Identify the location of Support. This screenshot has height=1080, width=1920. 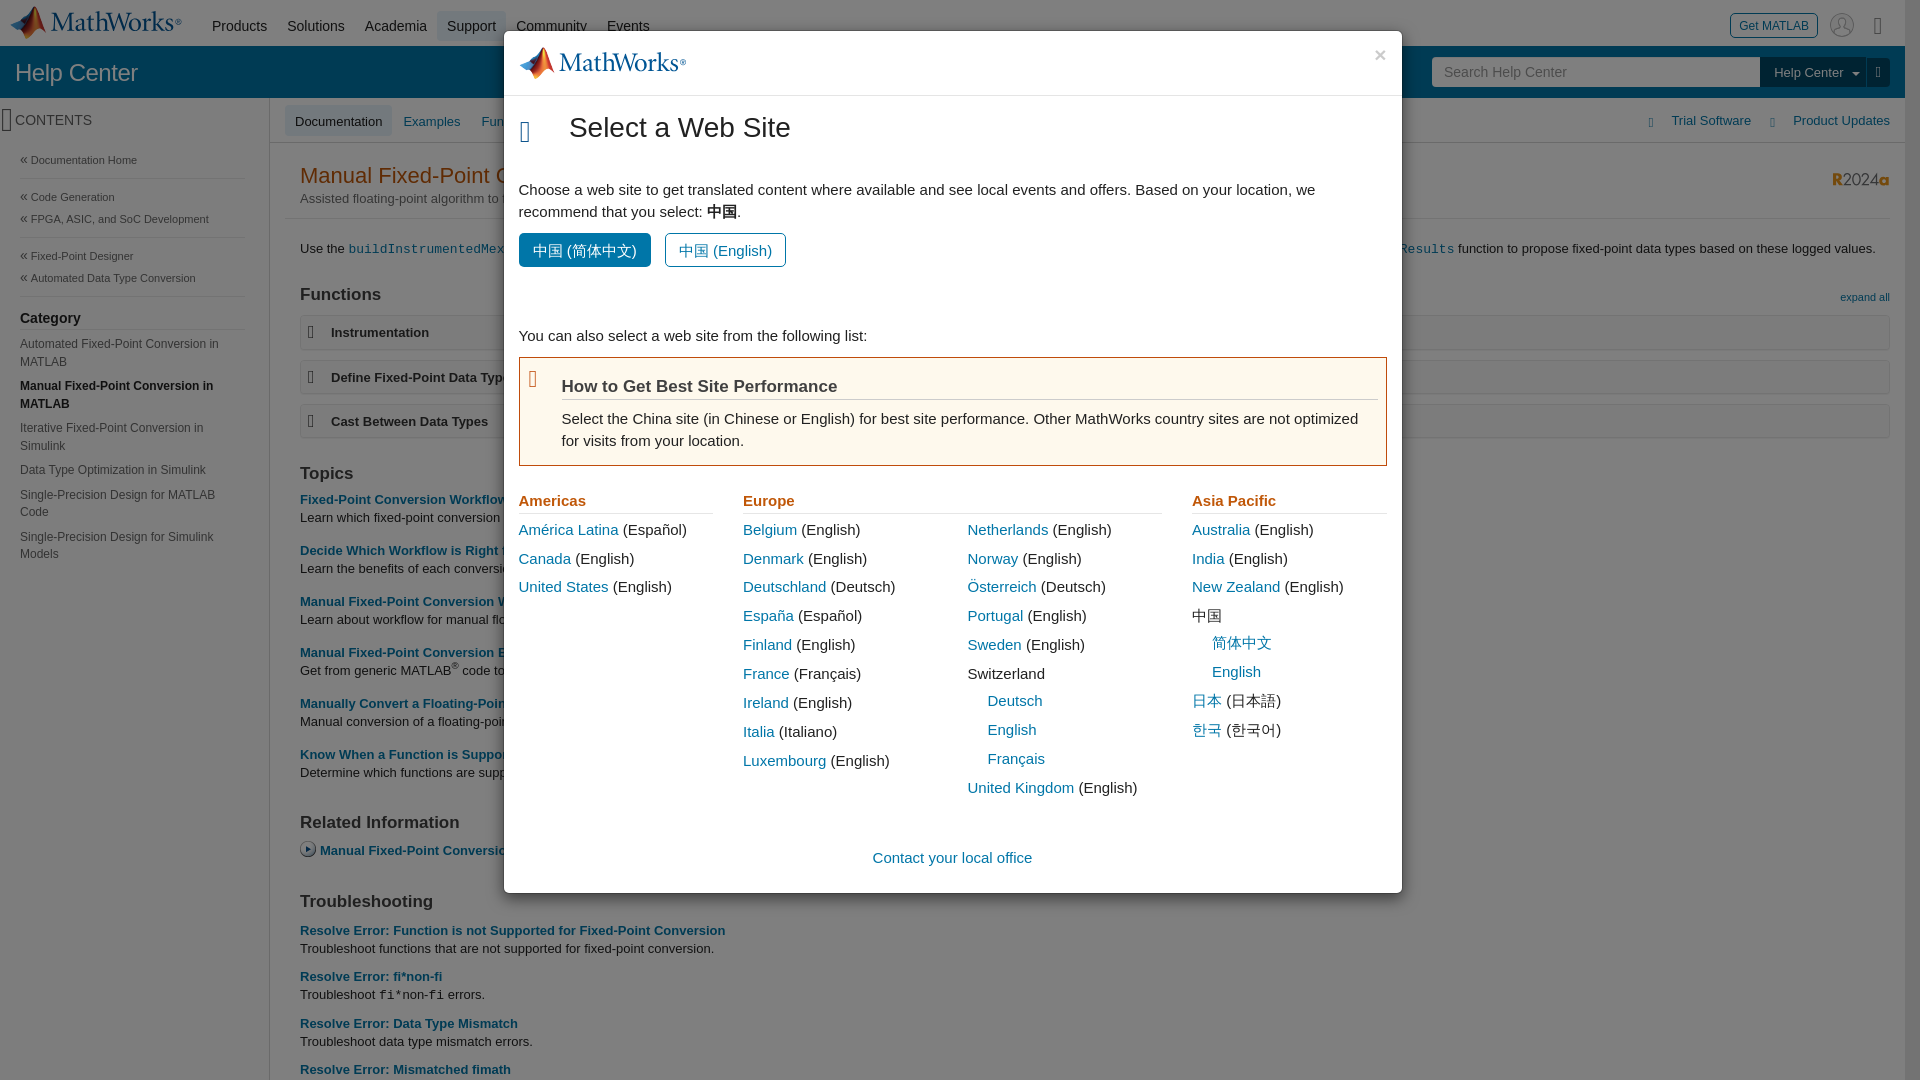
(472, 26).